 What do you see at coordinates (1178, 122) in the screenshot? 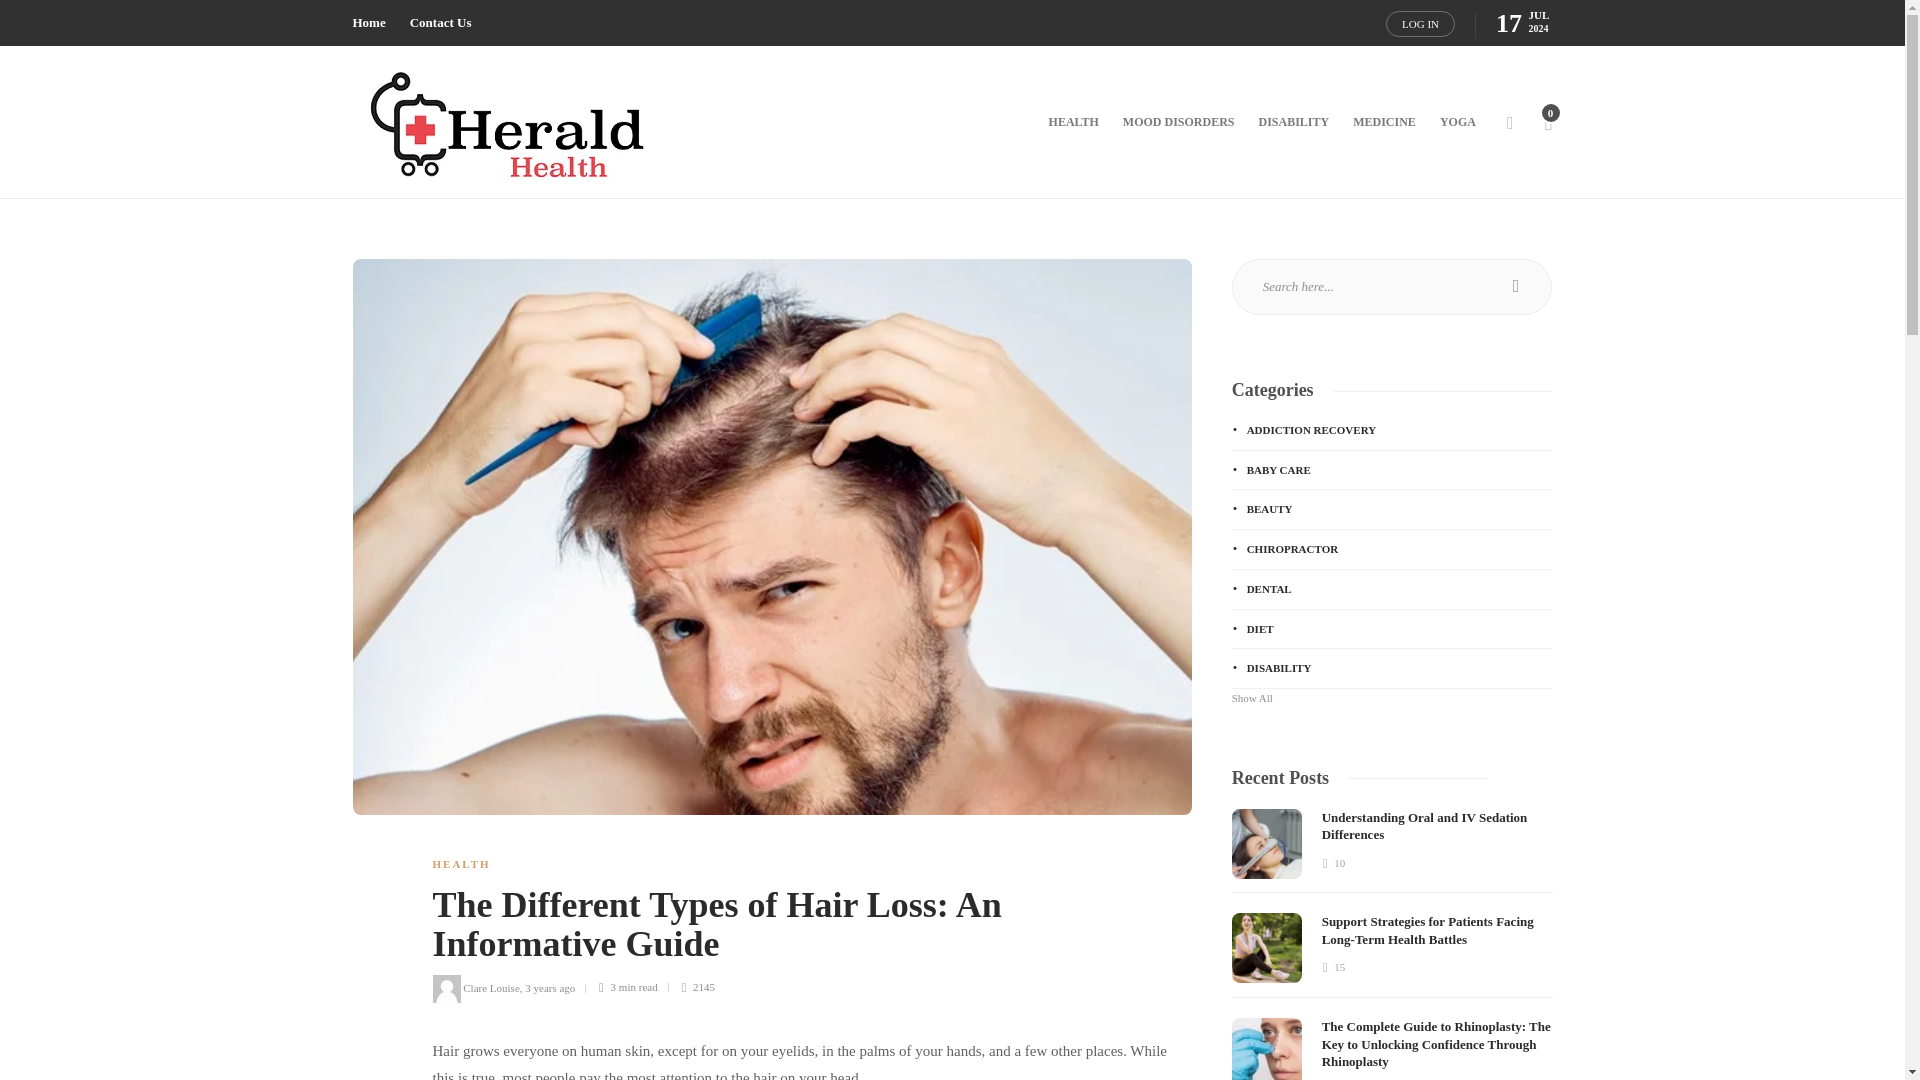
I see `MOOD DISORDERS` at bounding box center [1178, 122].